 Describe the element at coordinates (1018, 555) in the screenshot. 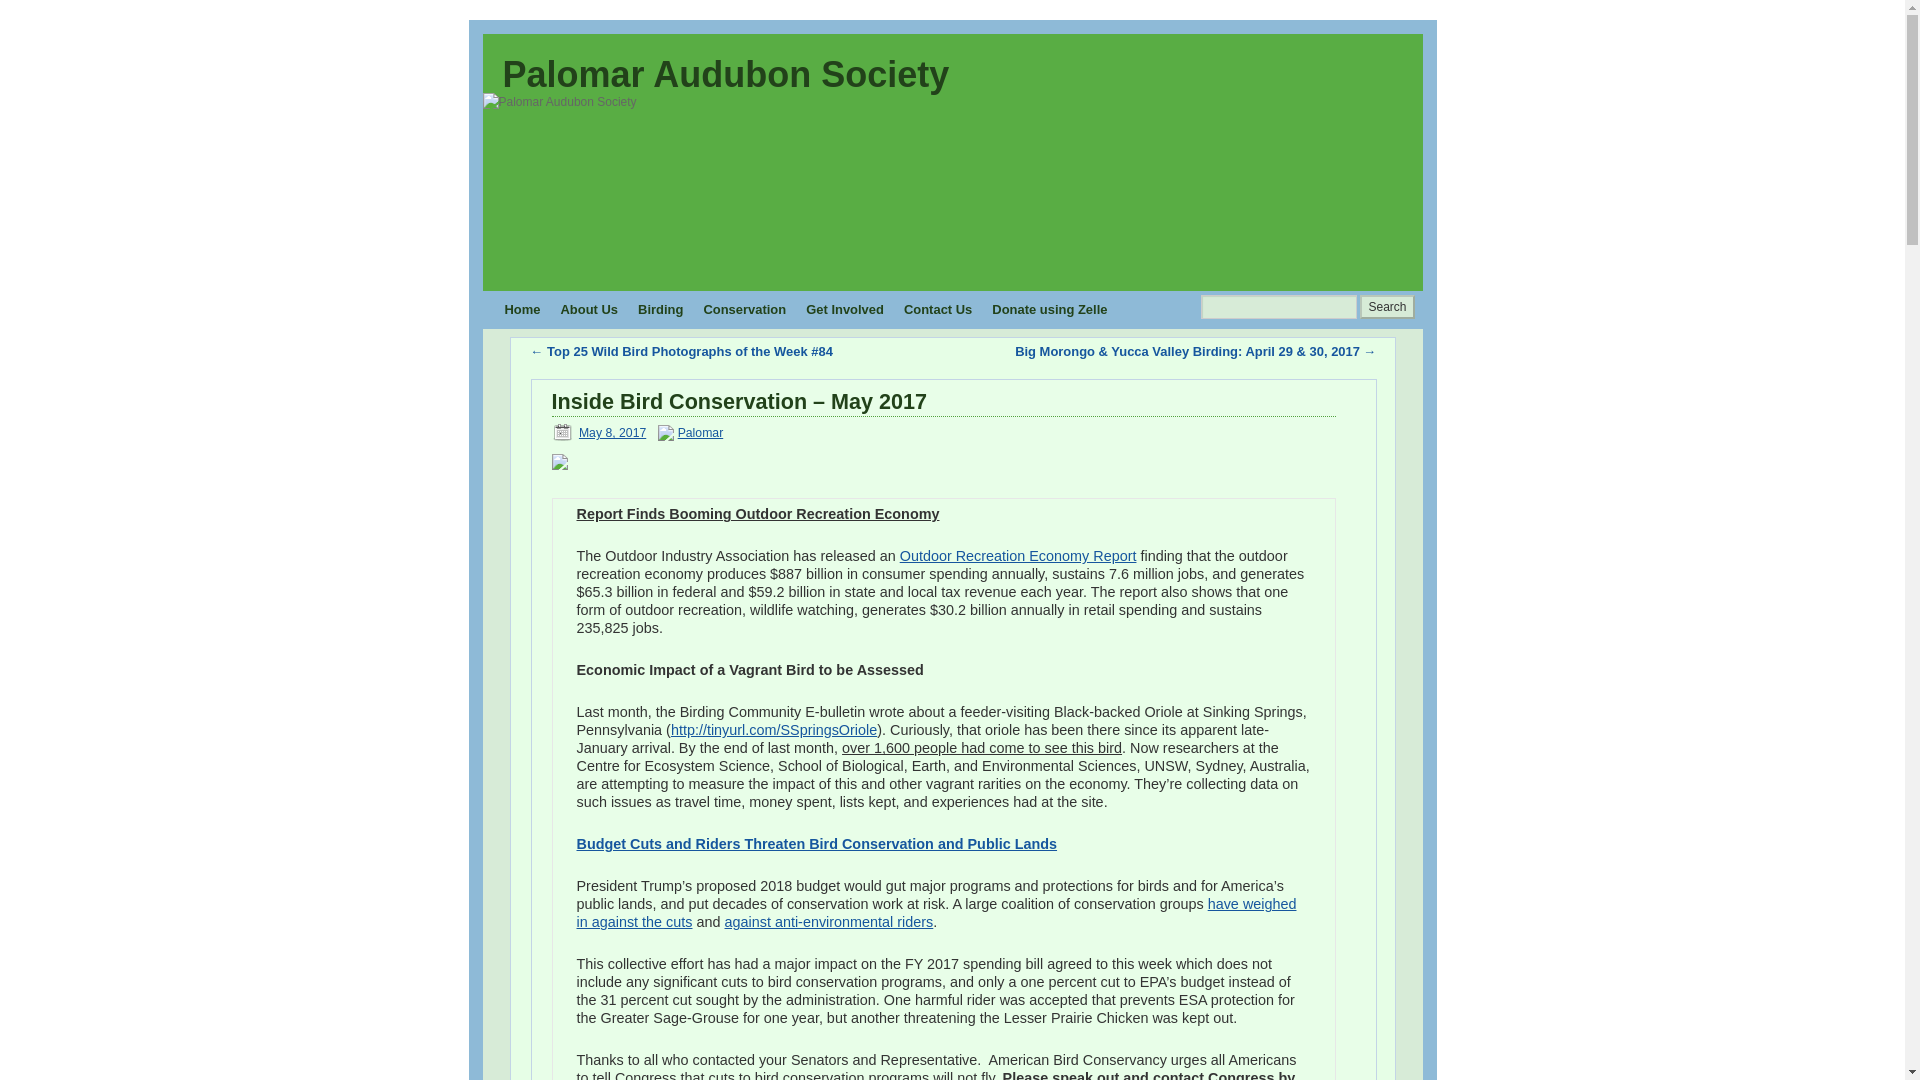

I see `Outdoor Recreation Economy Report` at that location.